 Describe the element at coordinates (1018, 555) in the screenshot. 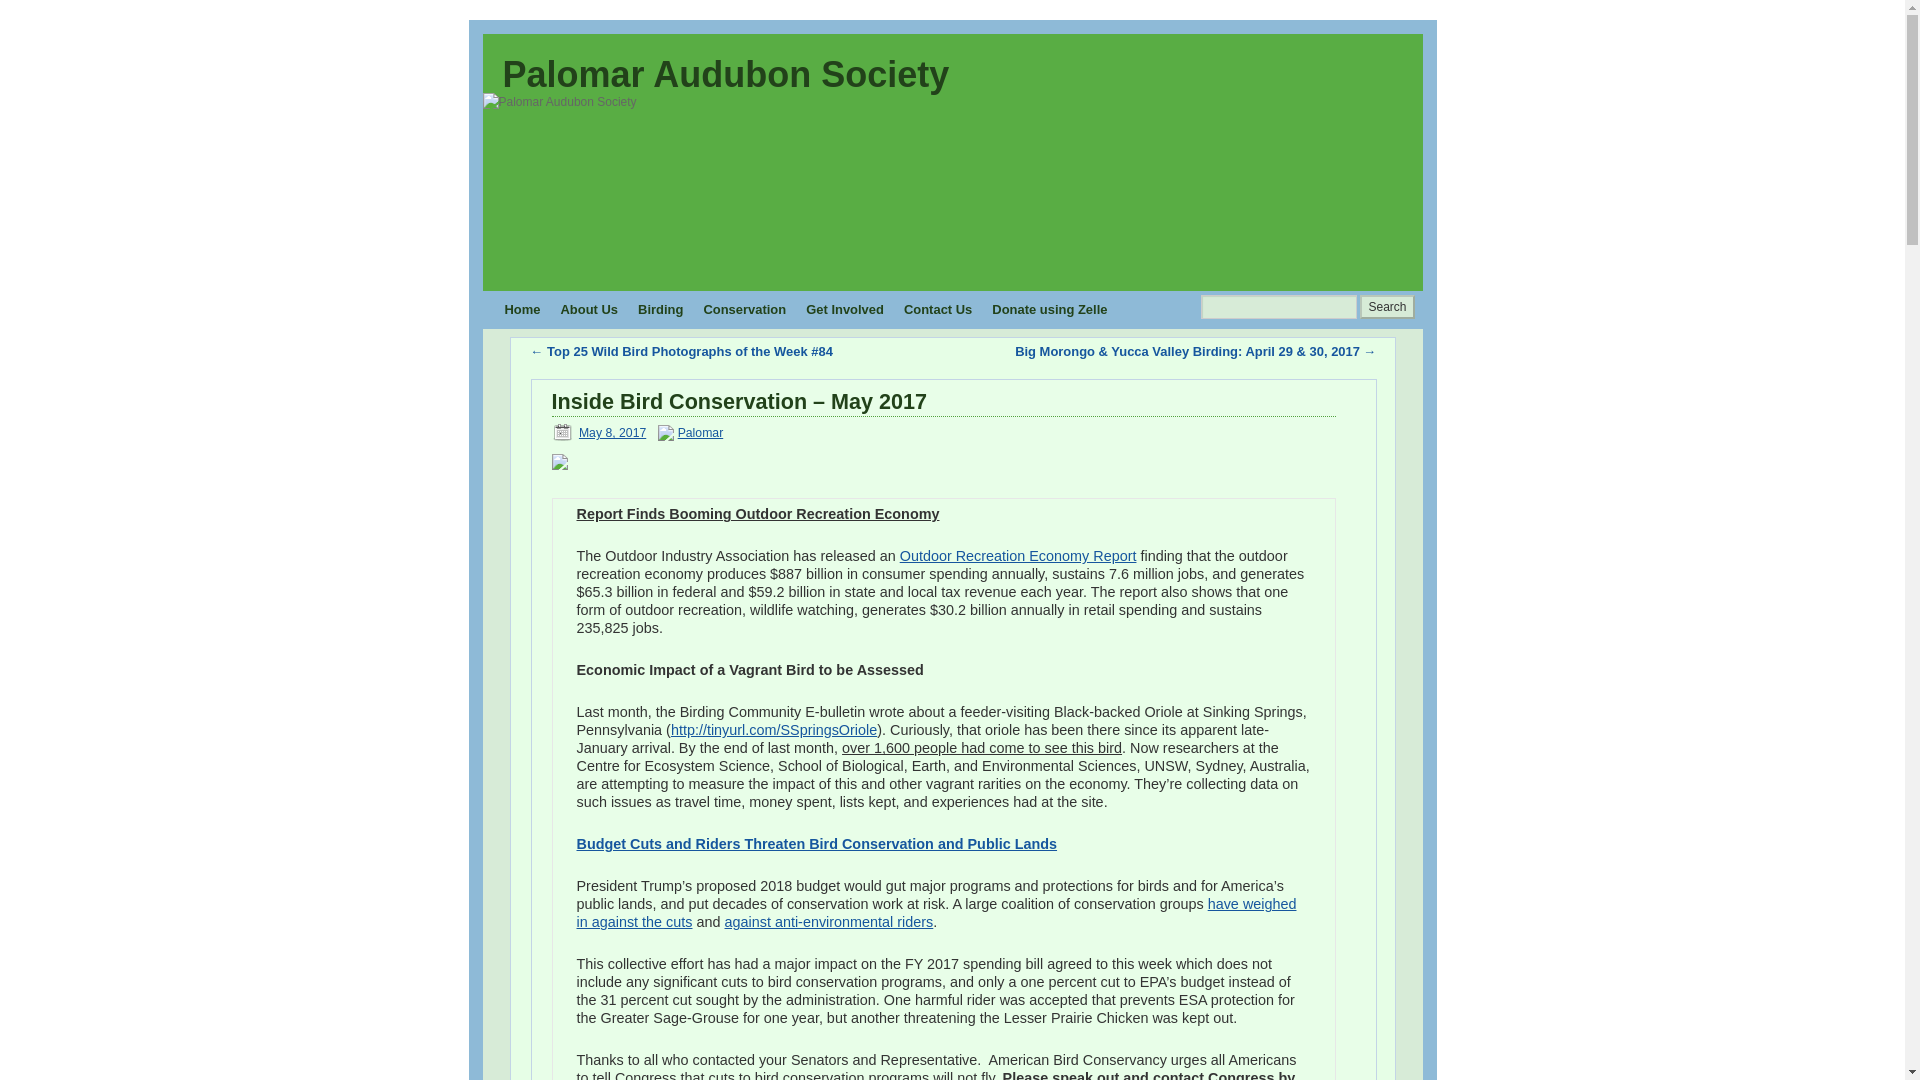

I see `Outdoor Recreation Economy Report` at that location.